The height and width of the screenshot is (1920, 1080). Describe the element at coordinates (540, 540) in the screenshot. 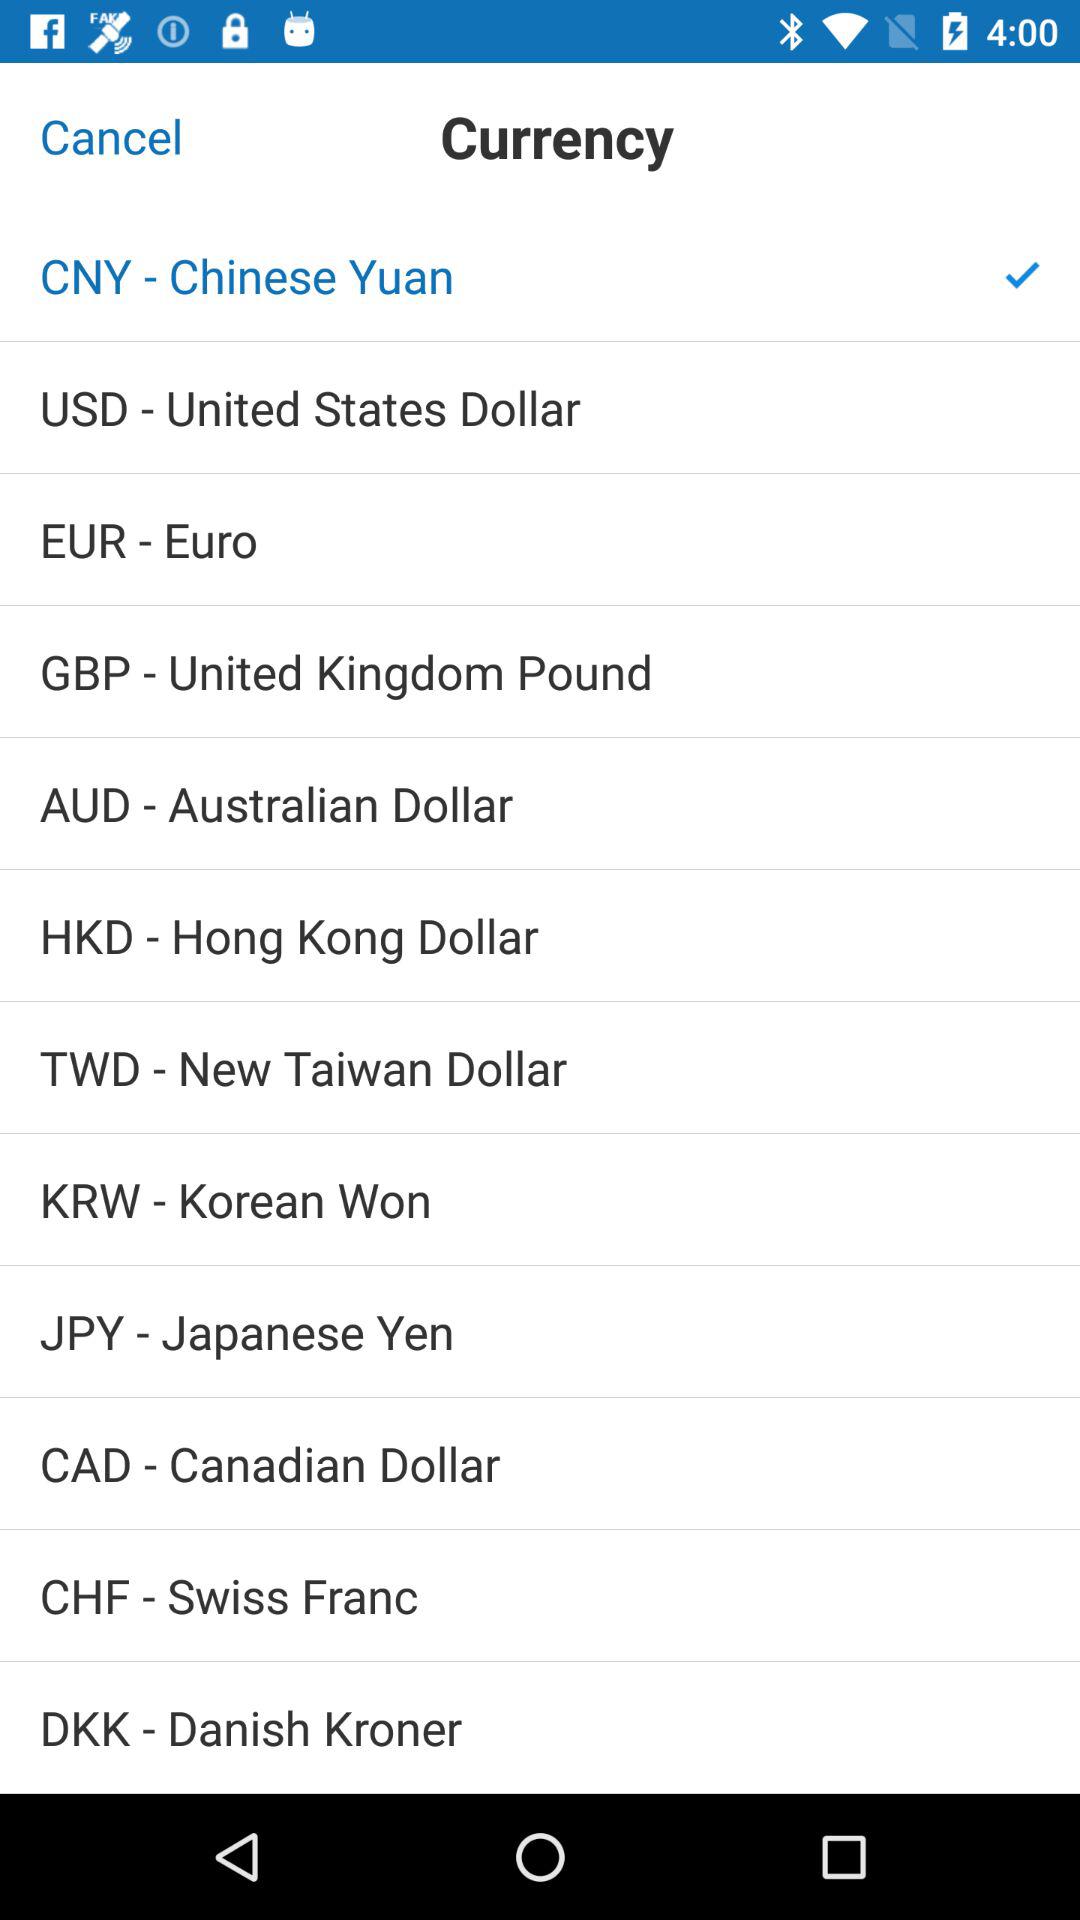

I see `open icon below the usd united states item` at that location.